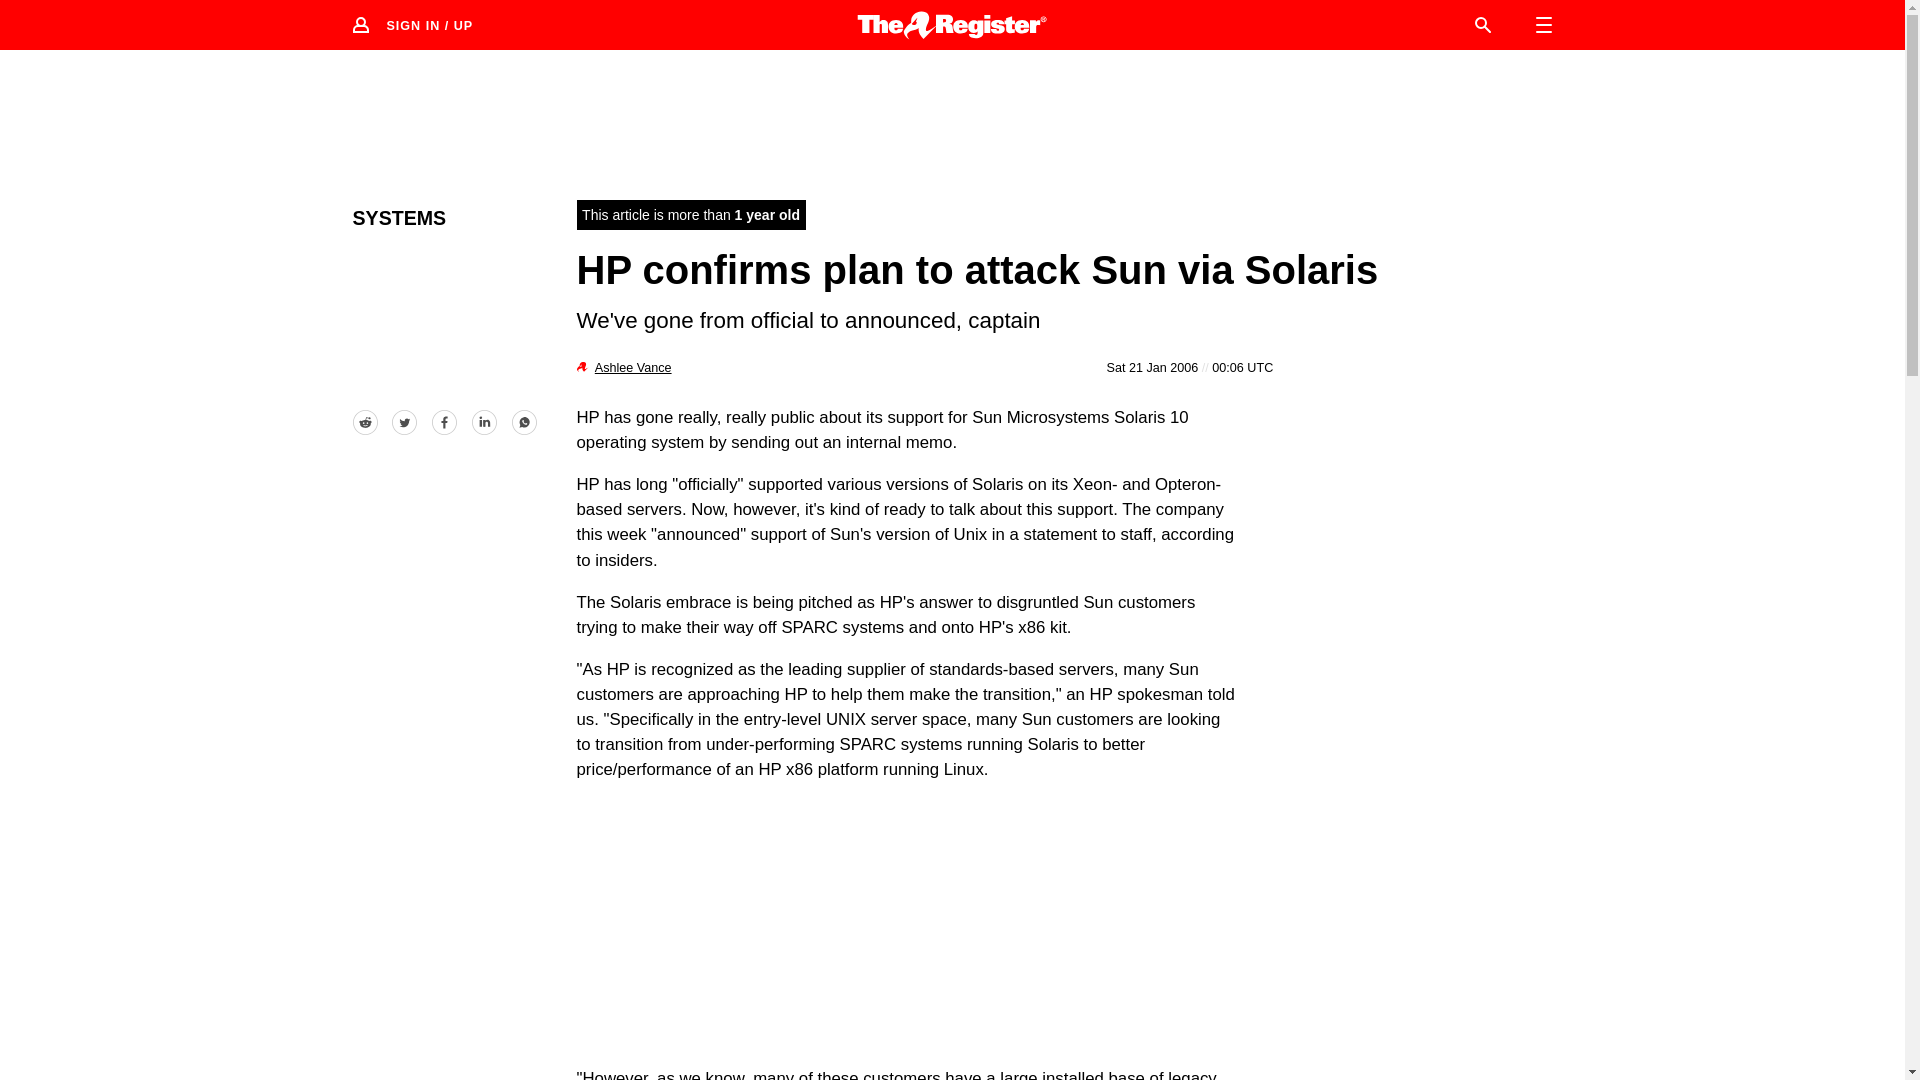  I want to click on Read more by this author, so click(634, 367).